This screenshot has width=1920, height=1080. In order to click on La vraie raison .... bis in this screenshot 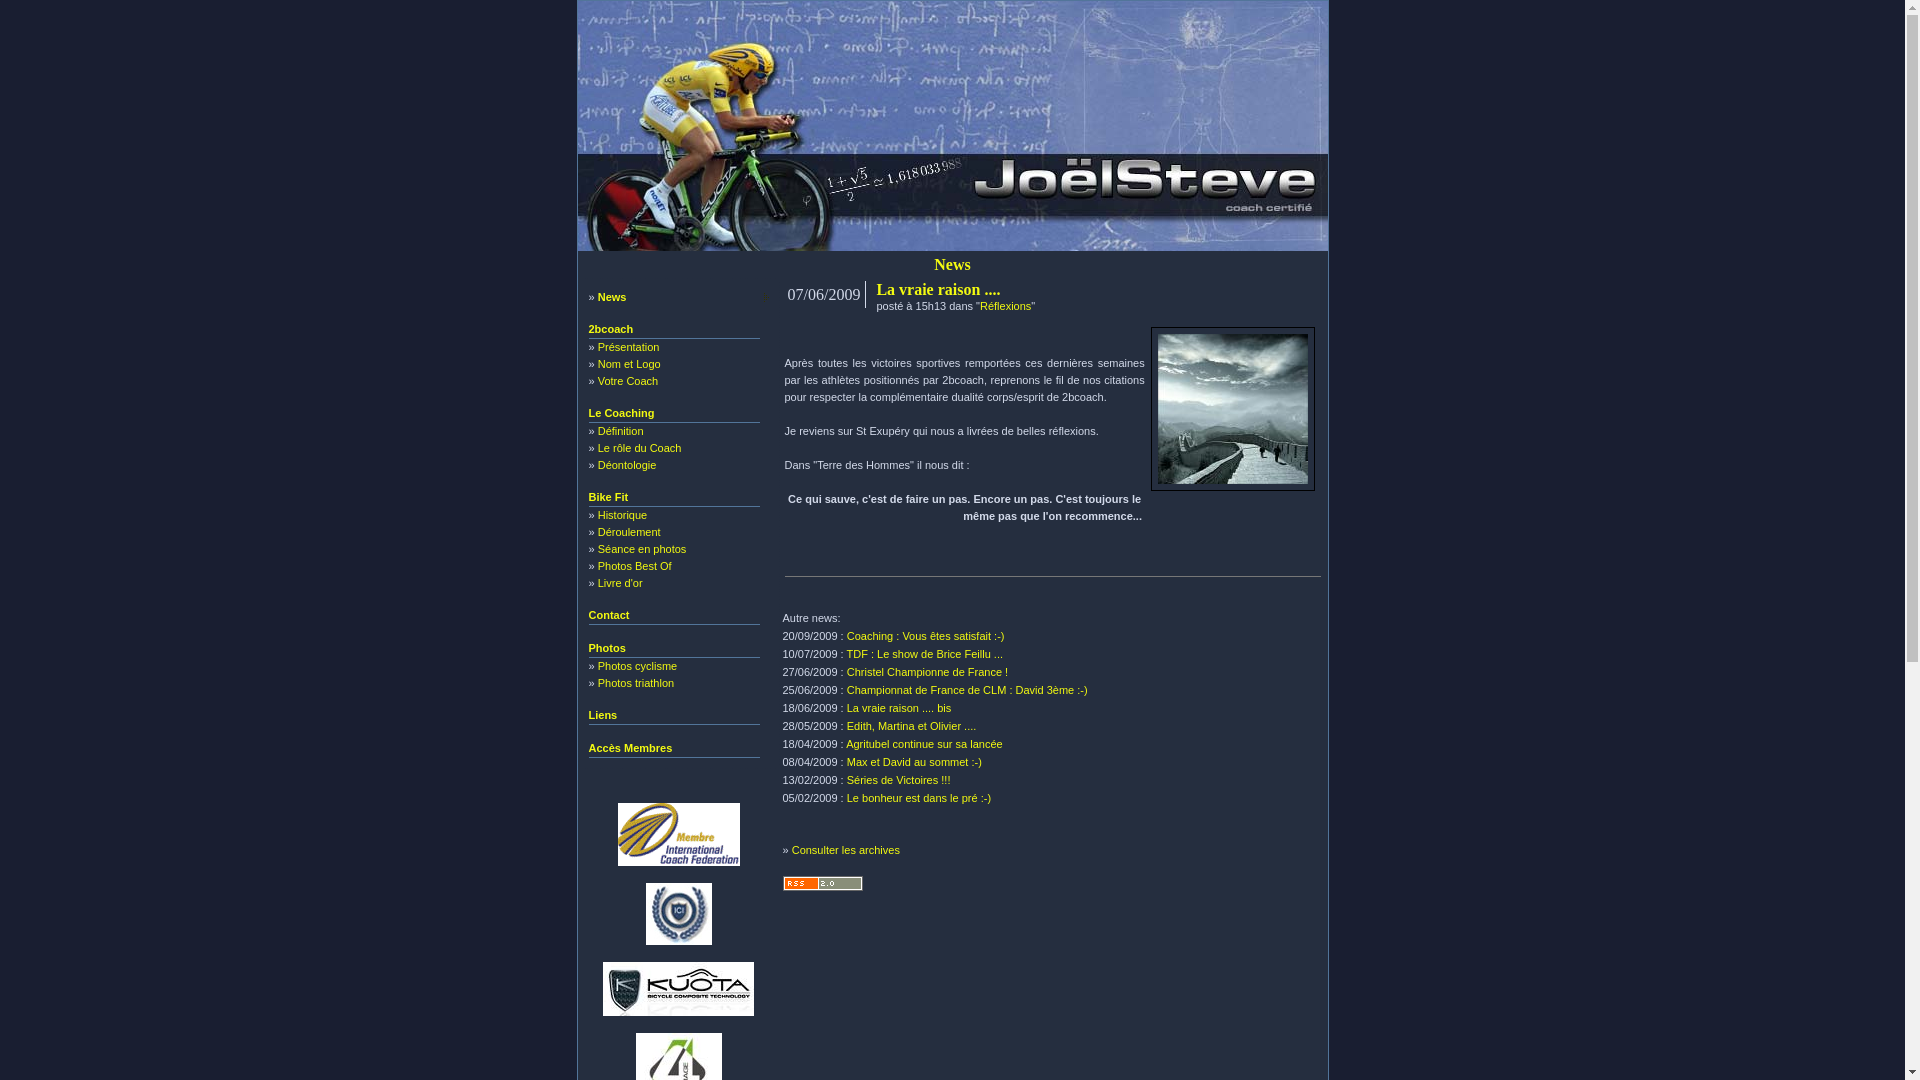, I will do `click(900, 708)`.